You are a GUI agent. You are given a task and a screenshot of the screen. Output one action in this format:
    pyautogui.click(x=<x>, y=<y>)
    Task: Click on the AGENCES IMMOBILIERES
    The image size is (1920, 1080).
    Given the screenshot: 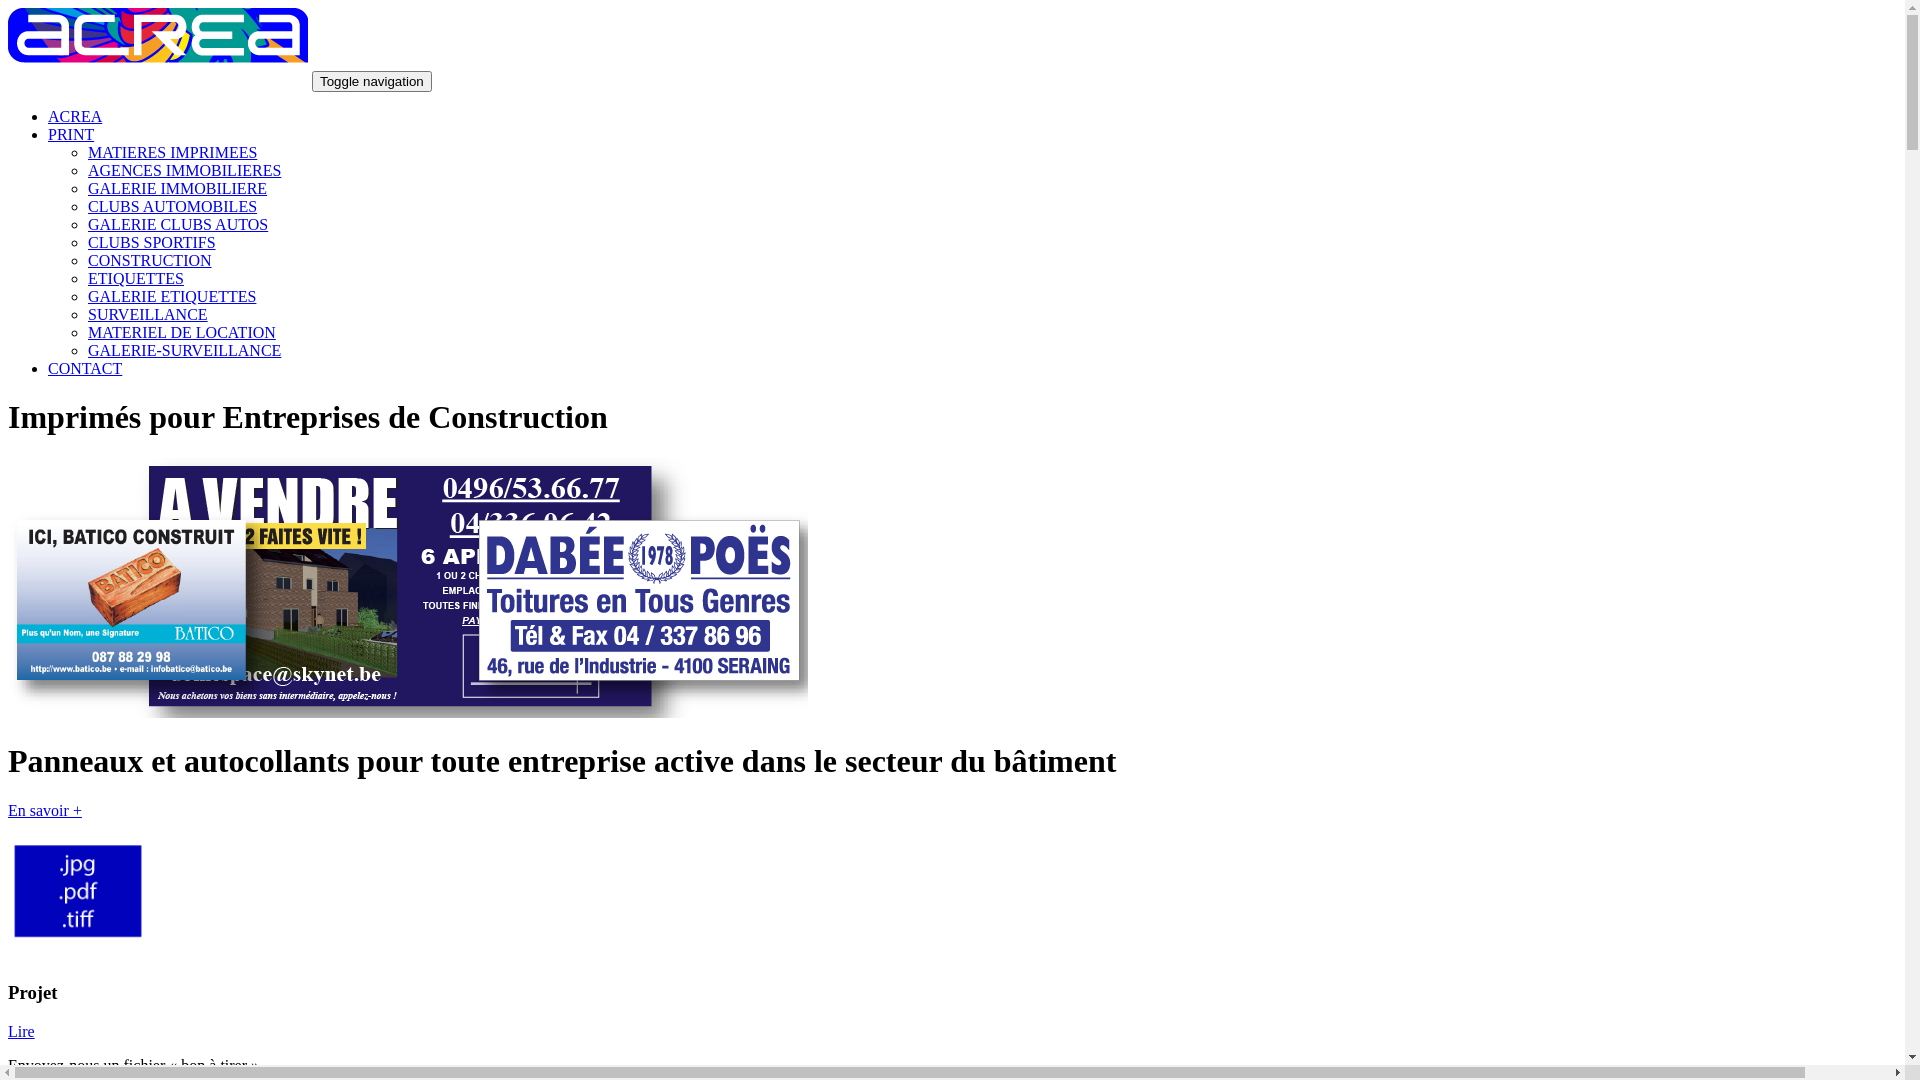 What is the action you would take?
    pyautogui.click(x=184, y=170)
    